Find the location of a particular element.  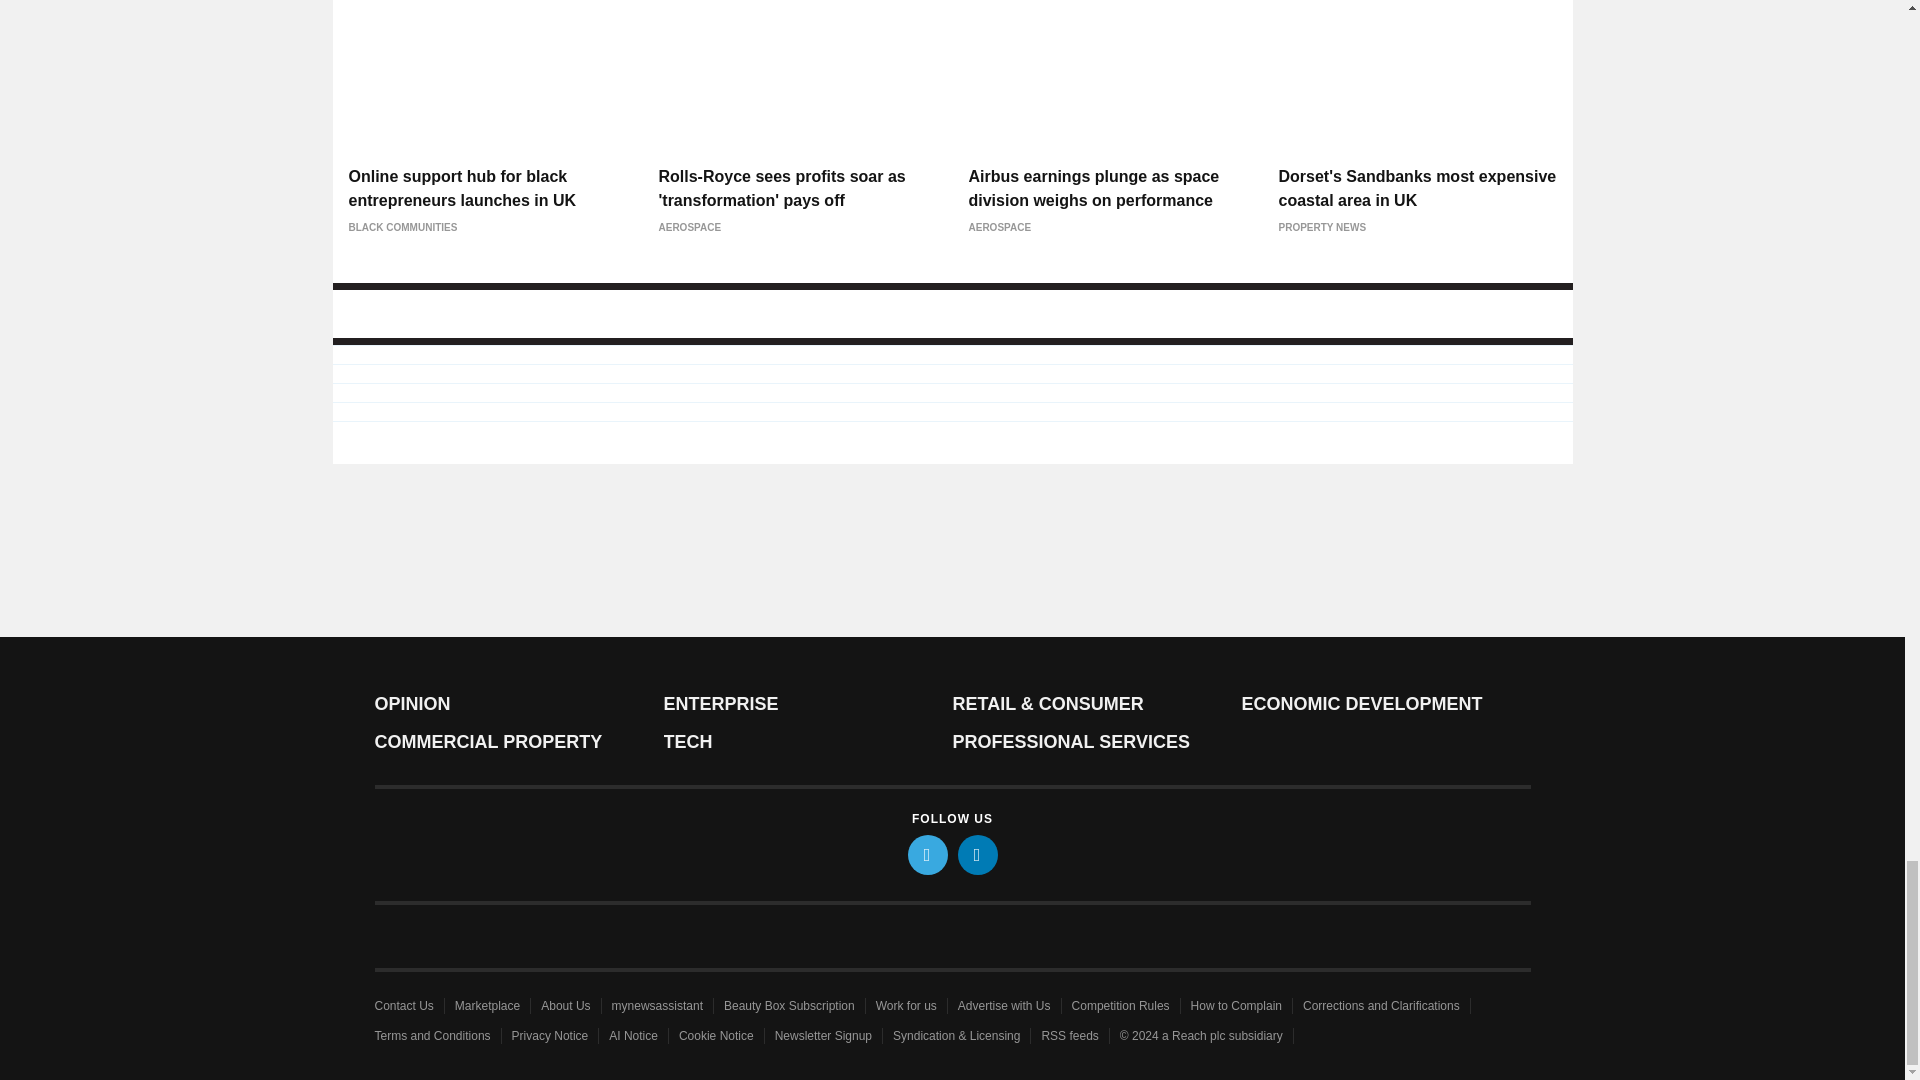

linkedin is located at coordinates (978, 854).